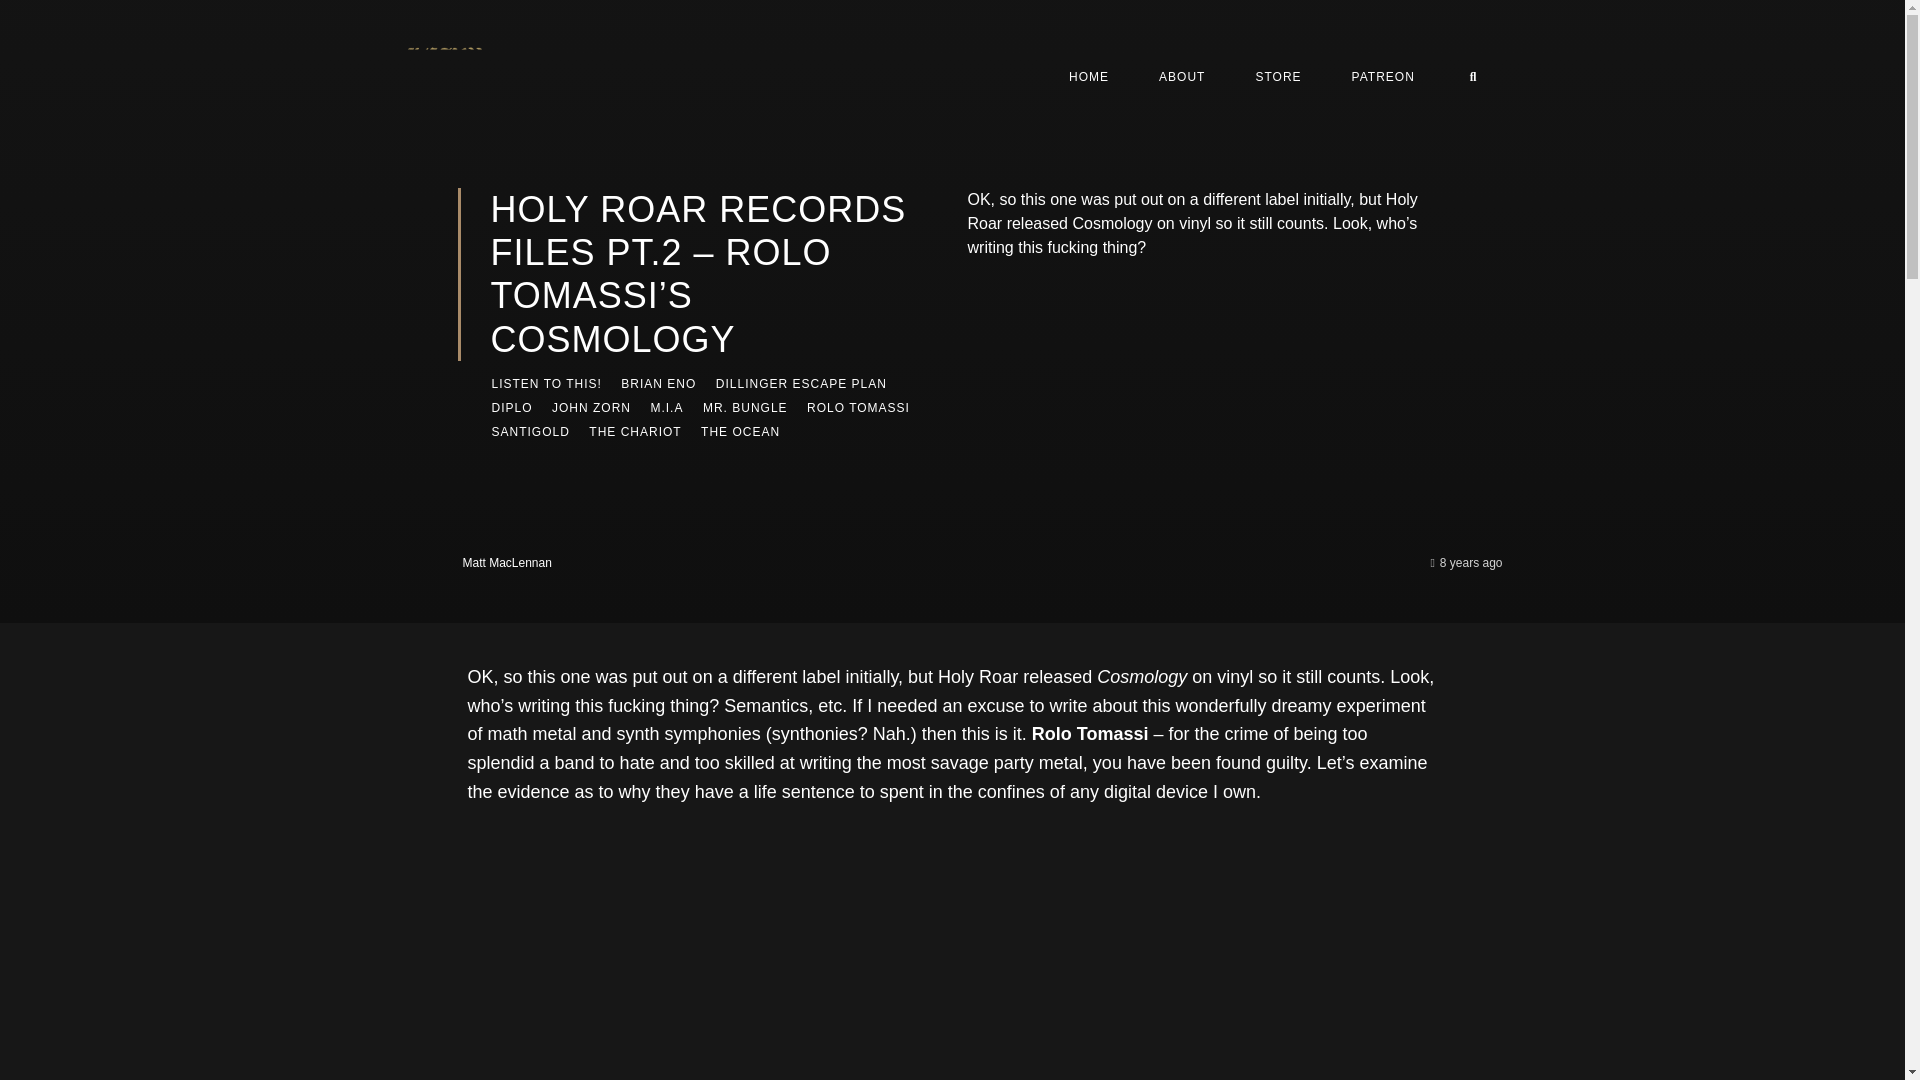 This screenshot has width=1920, height=1080. I want to click on HOME, so click(1089, 76).